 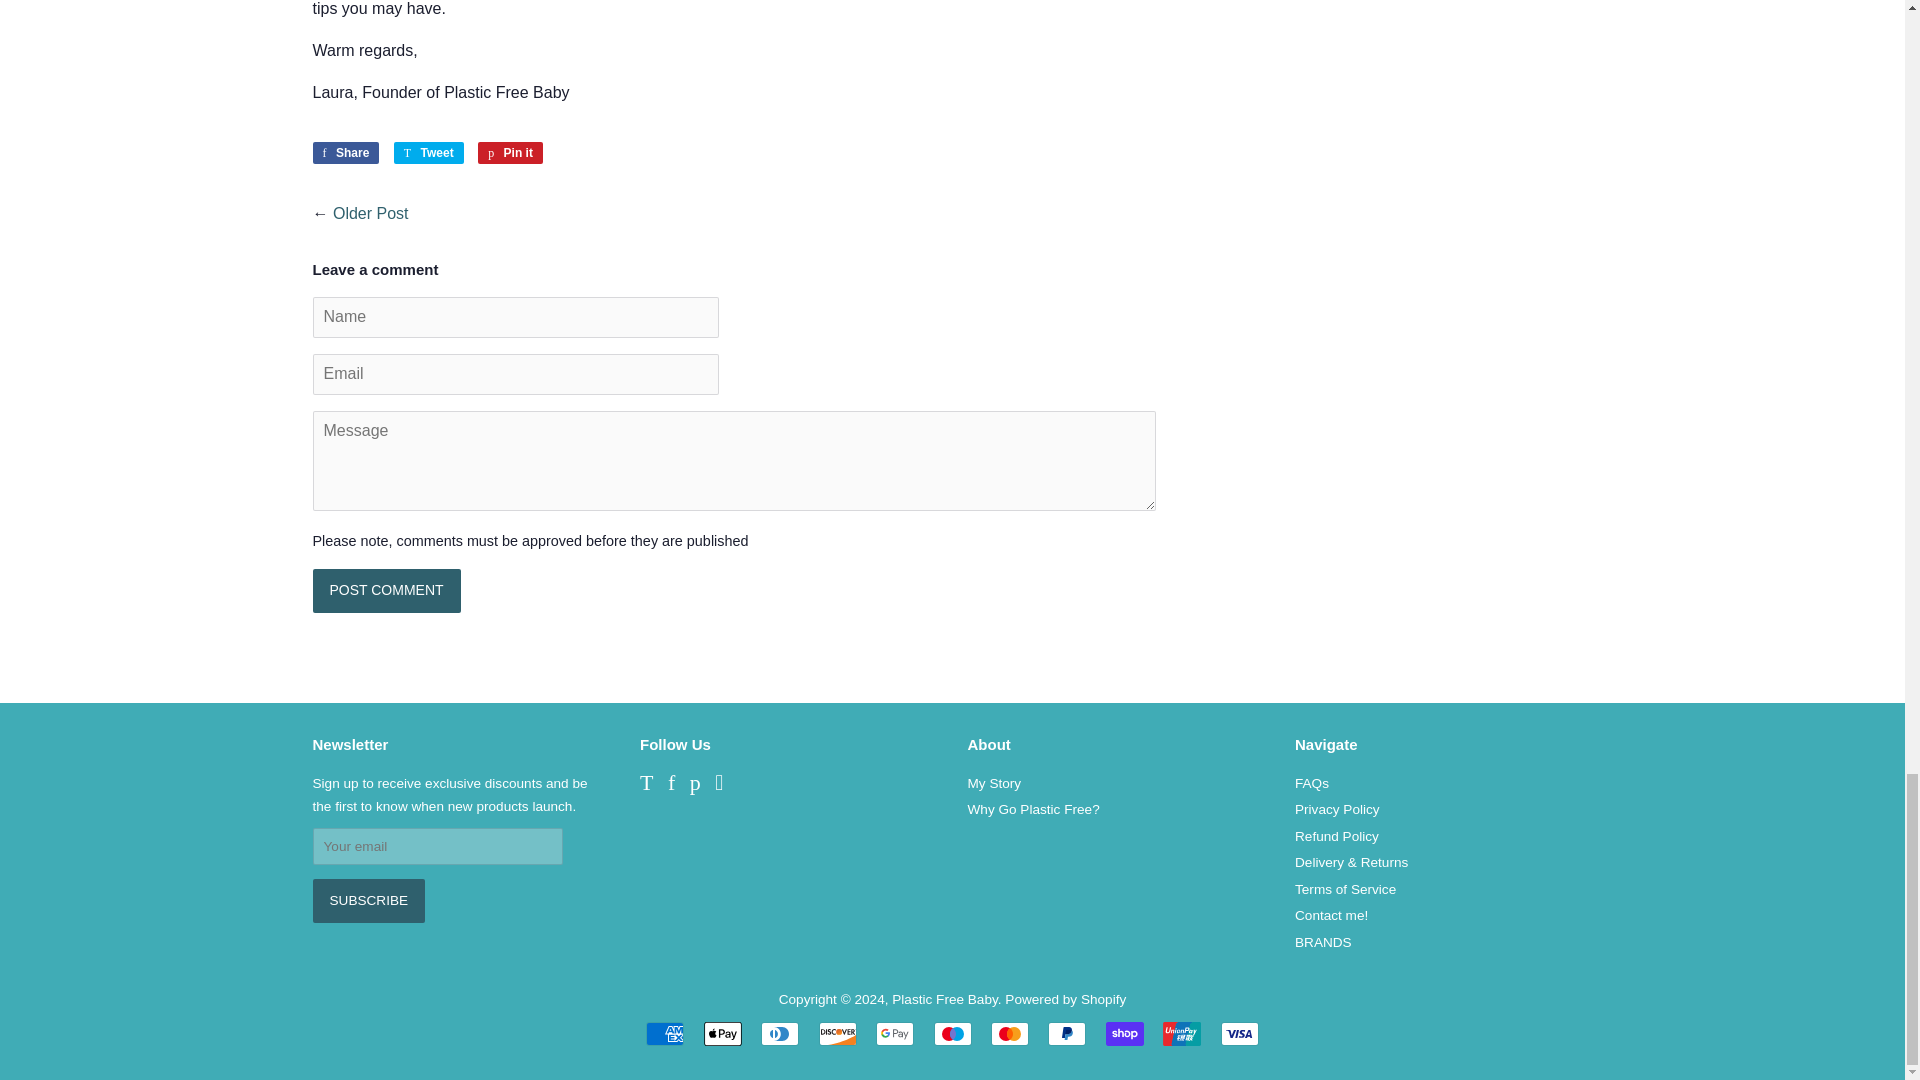 What do you see at coordinates (1124, 1032) in the screenshot?
I see `Shop Pay` at bounding box center [1124, 1032].